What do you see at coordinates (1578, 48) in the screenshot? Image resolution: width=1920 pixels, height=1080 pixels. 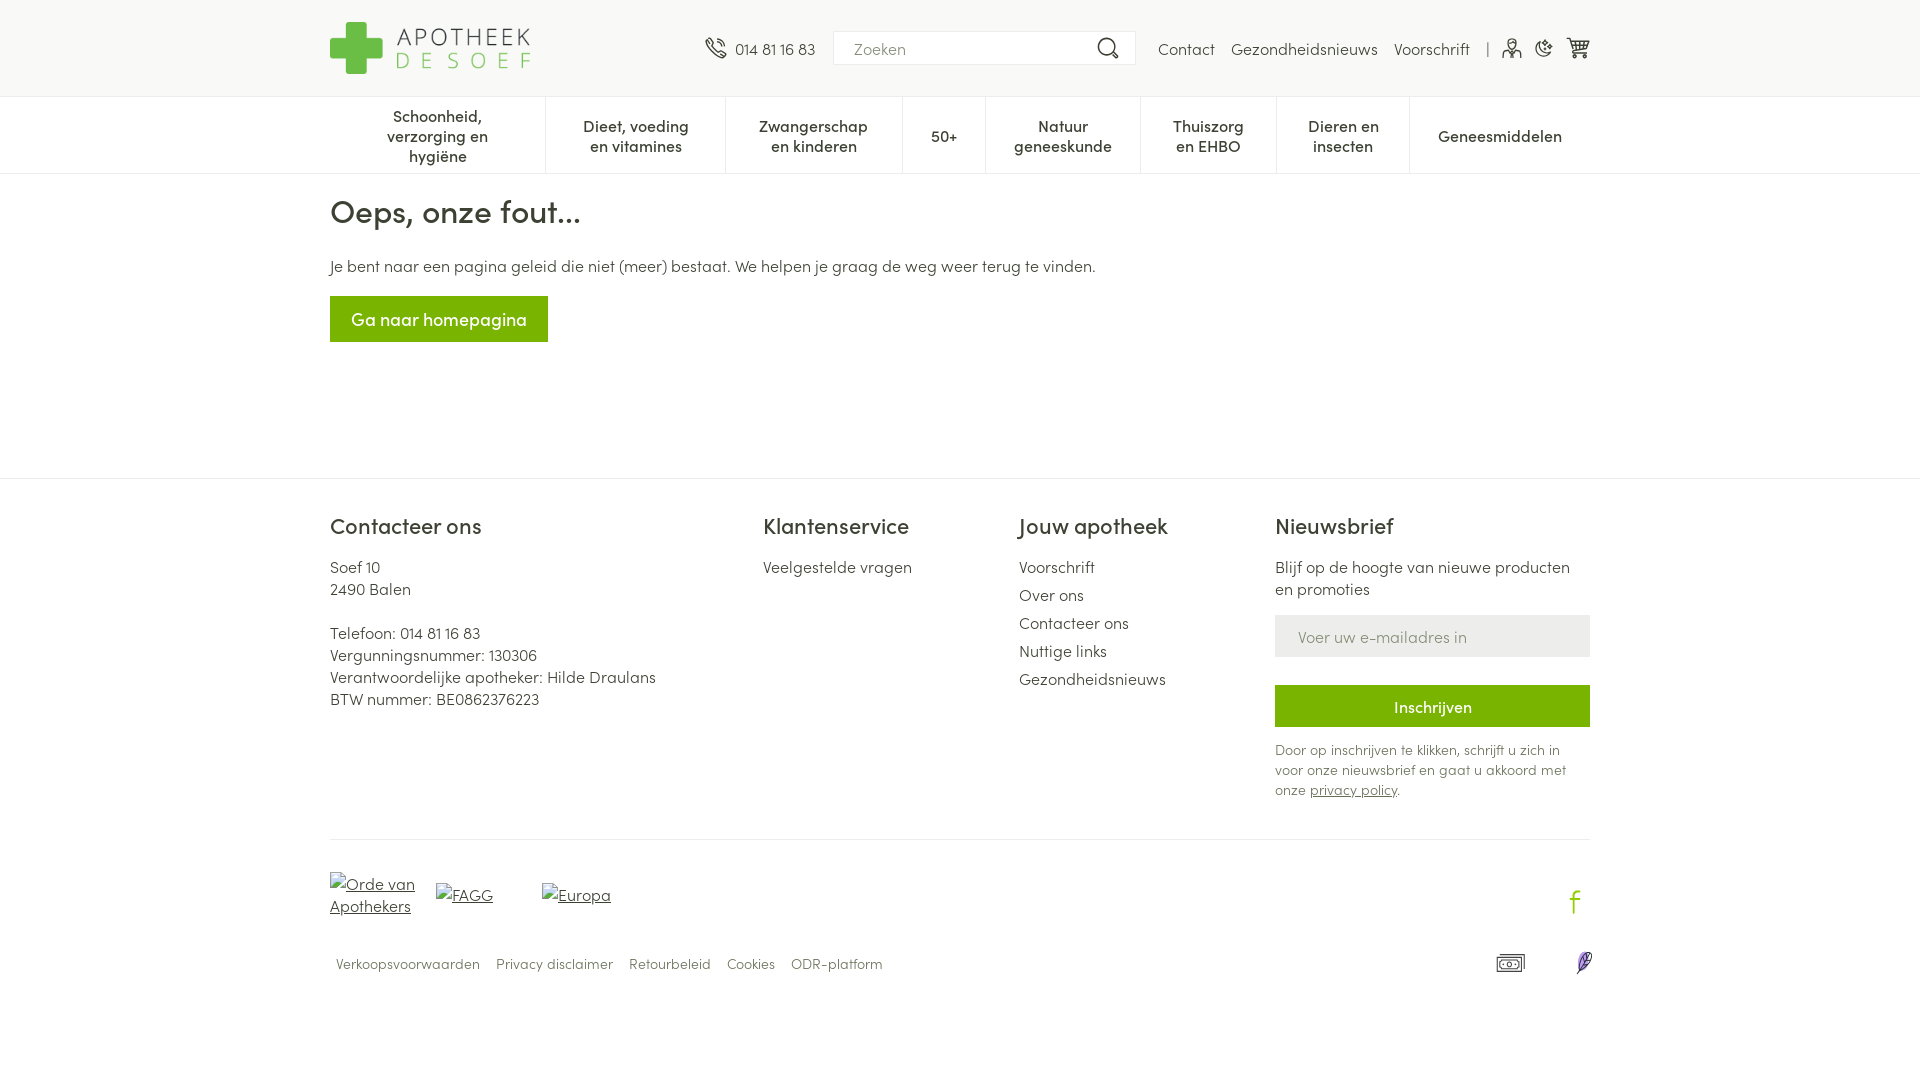 I see `Winkelwagen` at bounding box center [1578, 48].